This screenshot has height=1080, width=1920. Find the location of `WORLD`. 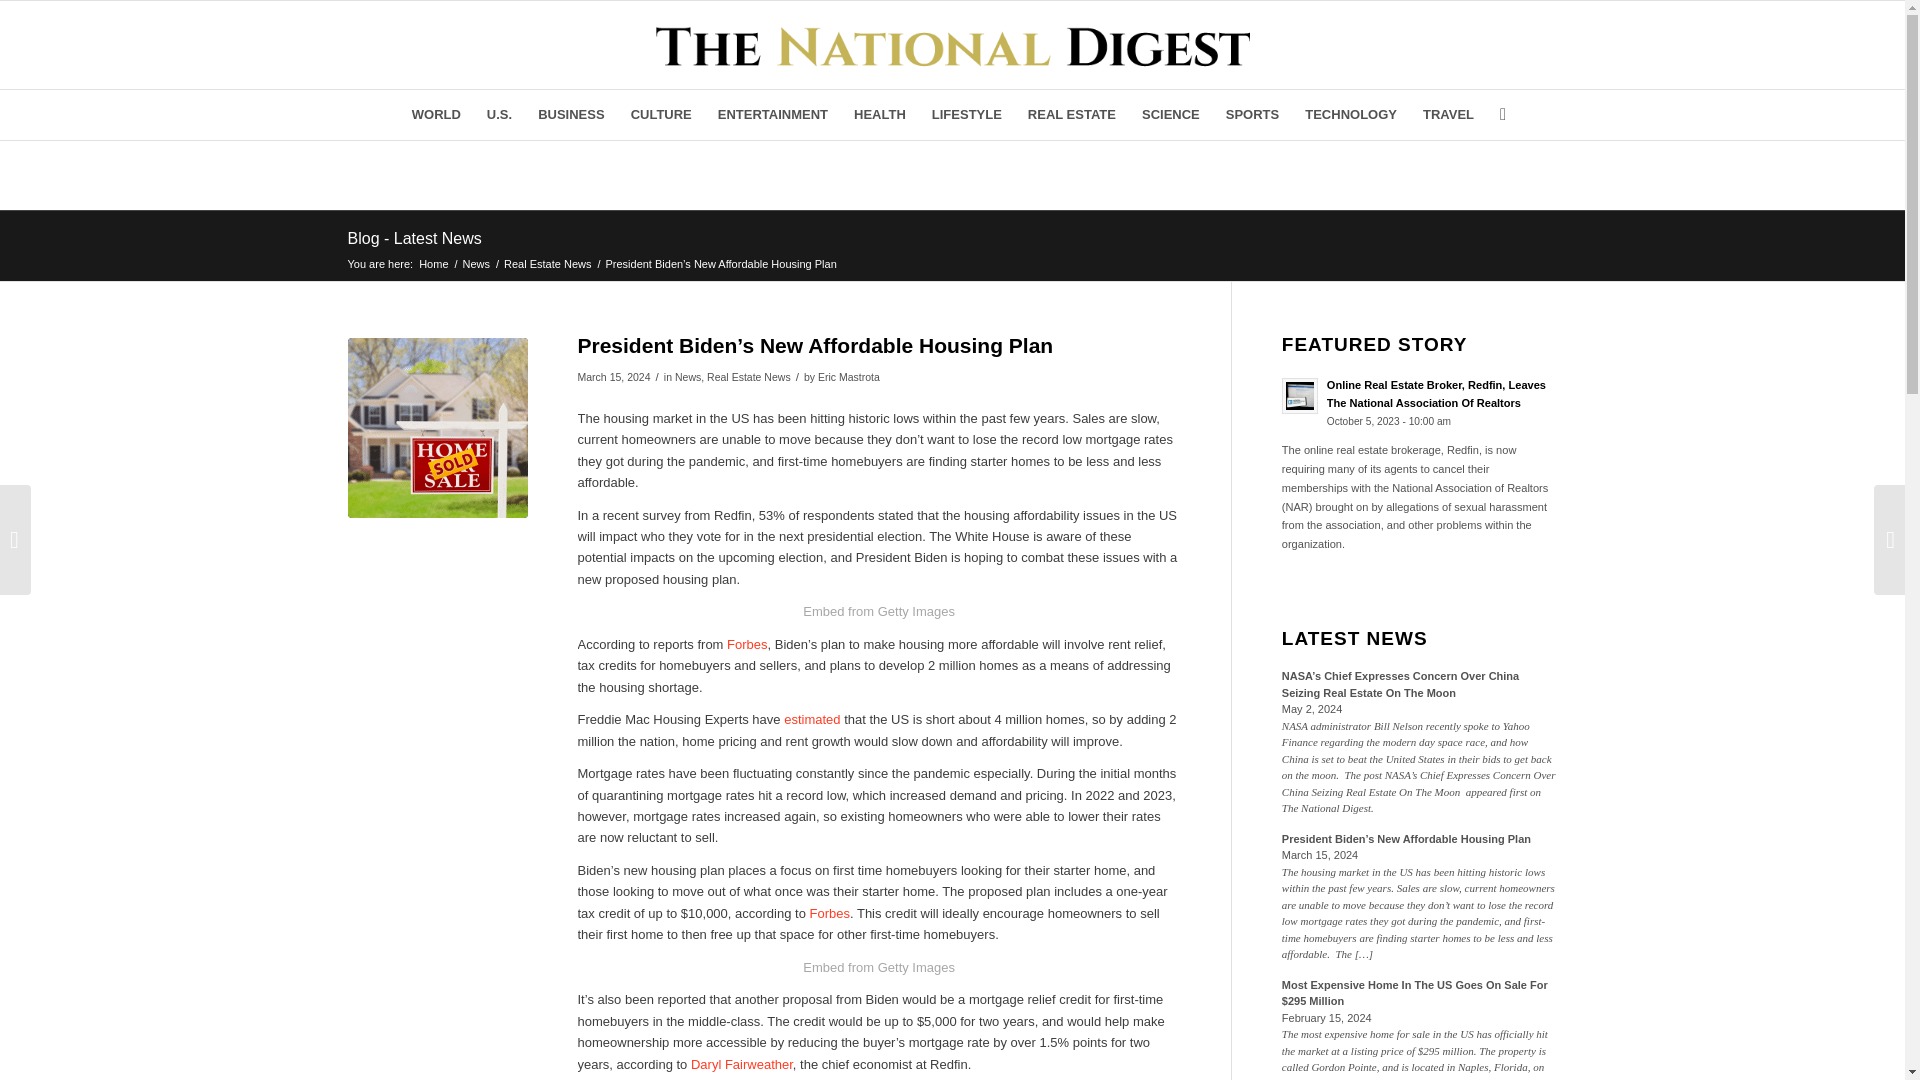

WORLD is located at coordinates (436, 114).